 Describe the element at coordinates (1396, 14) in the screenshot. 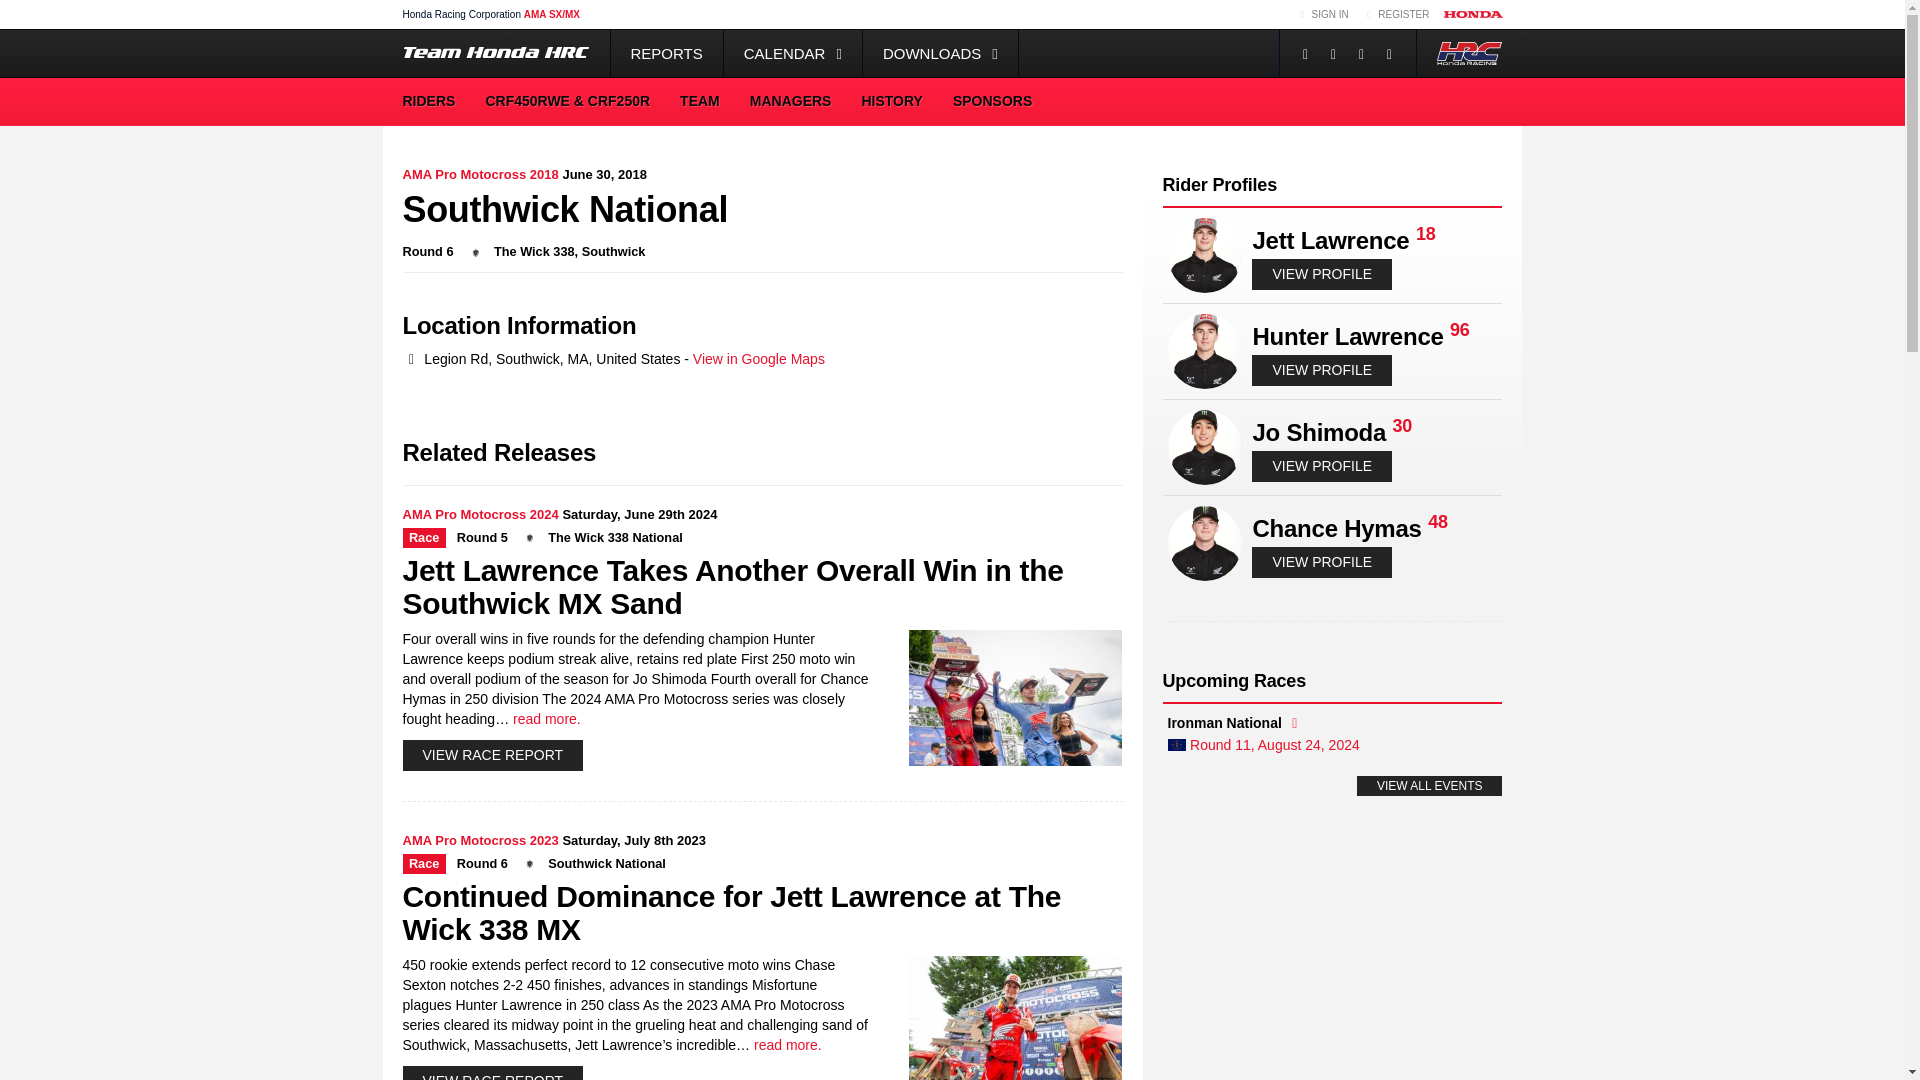

I see `REGISTER` at that location.